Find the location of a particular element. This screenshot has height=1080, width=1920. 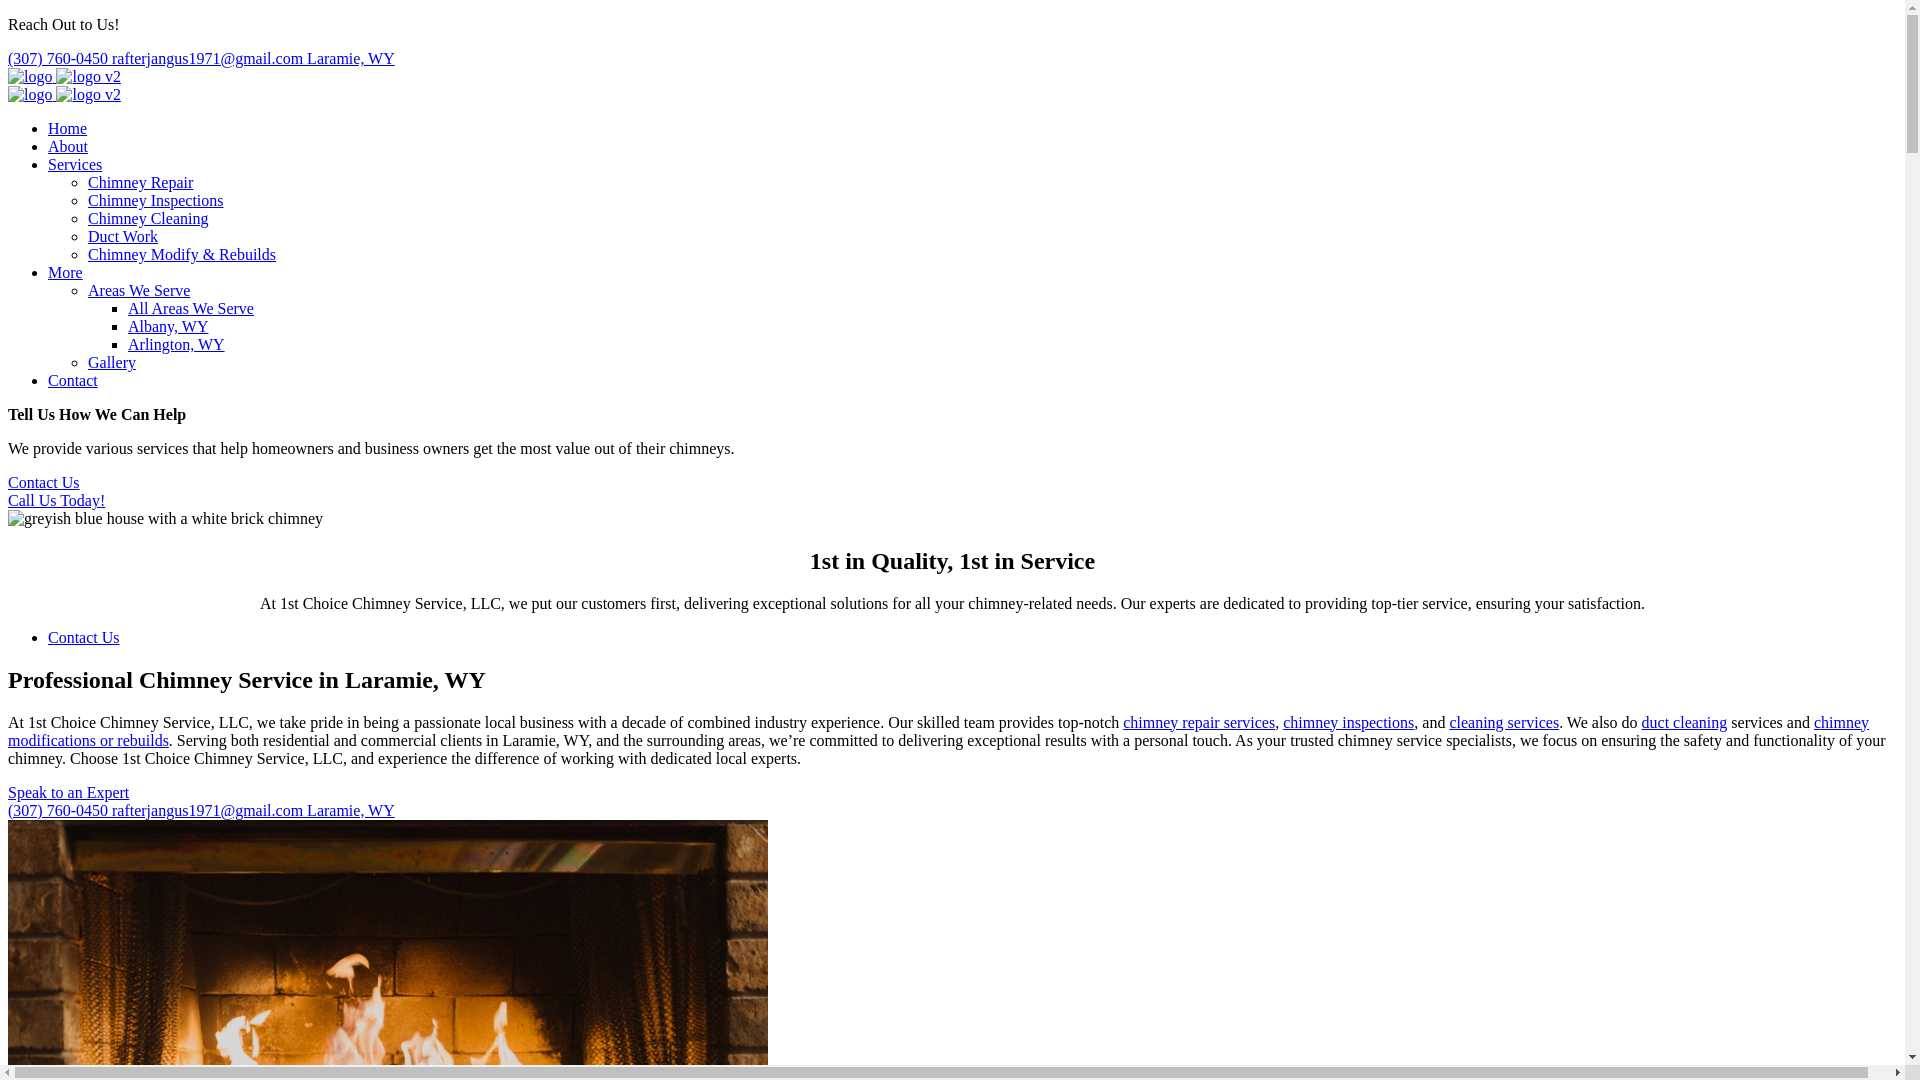

Gallery is located at coordinates (112, 362).